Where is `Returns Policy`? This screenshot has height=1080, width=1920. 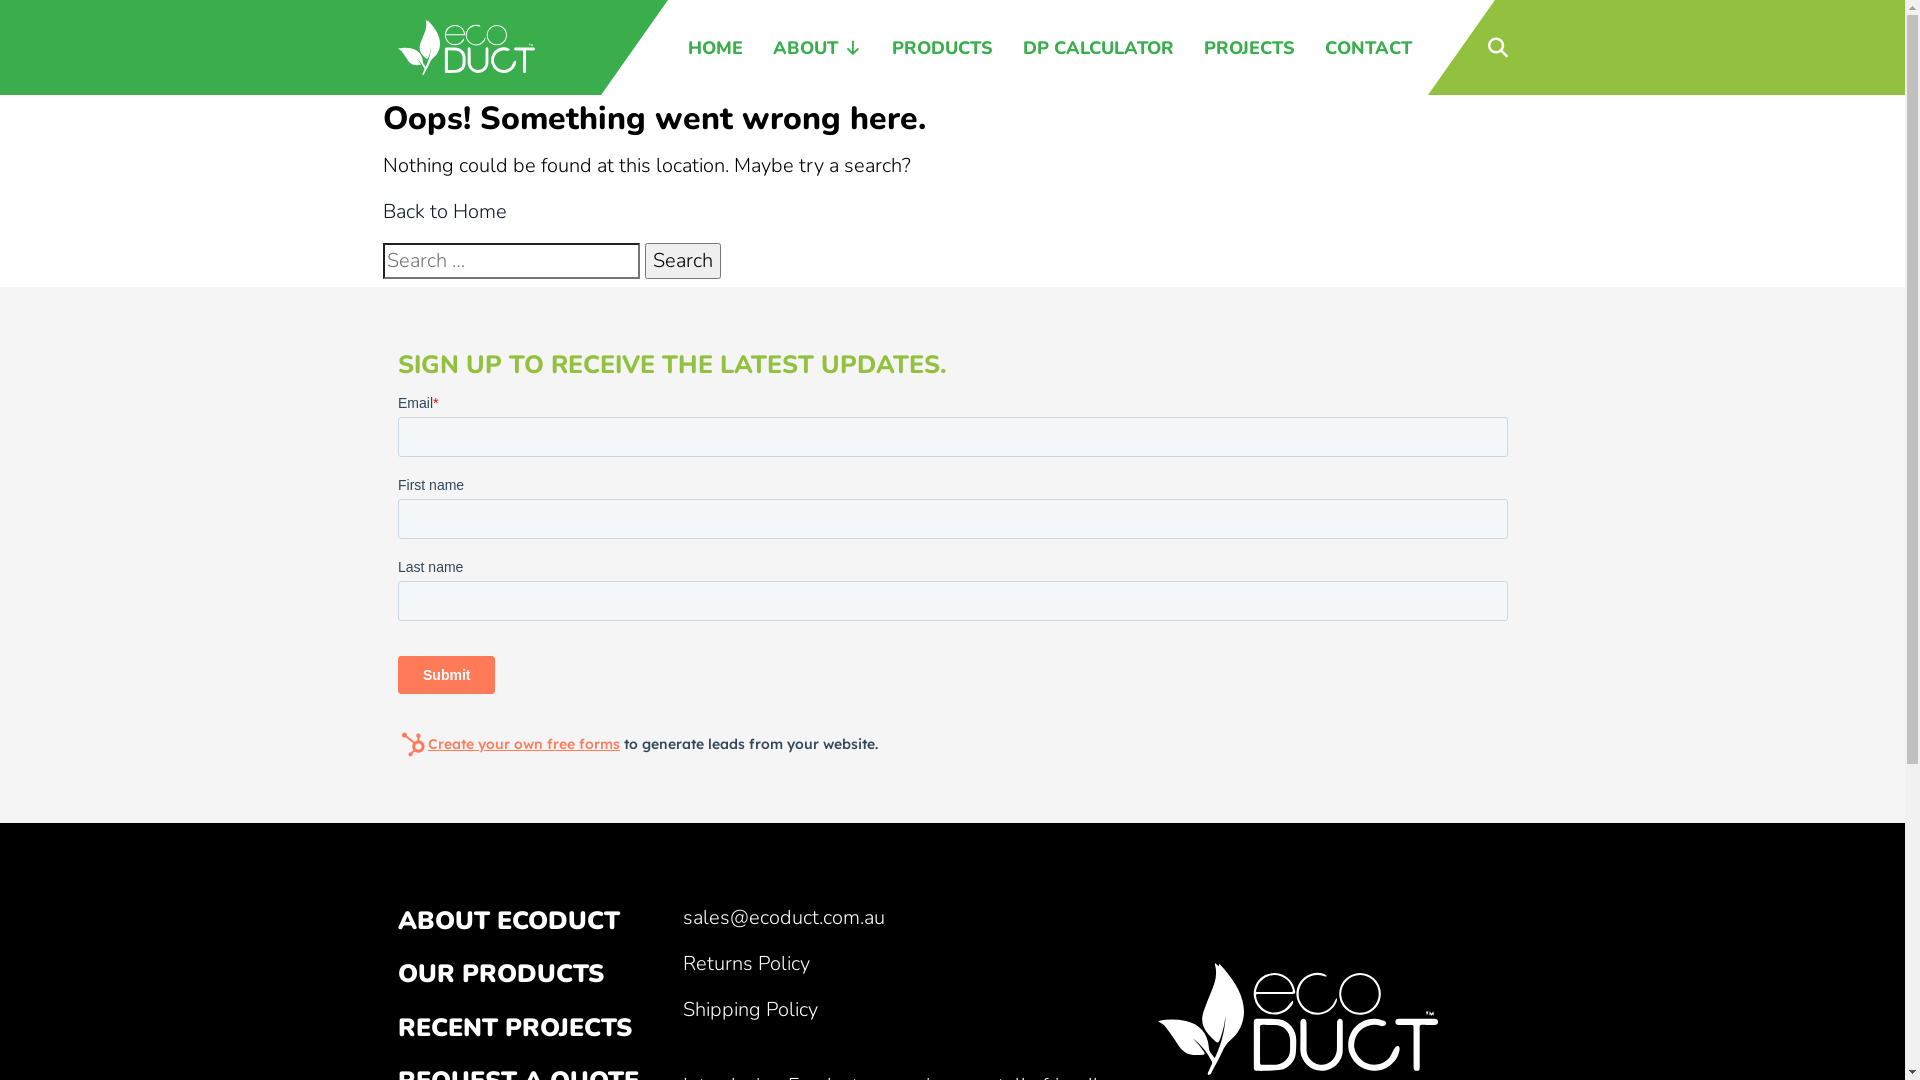 Returns Policy is located at coordinates (746, 964).